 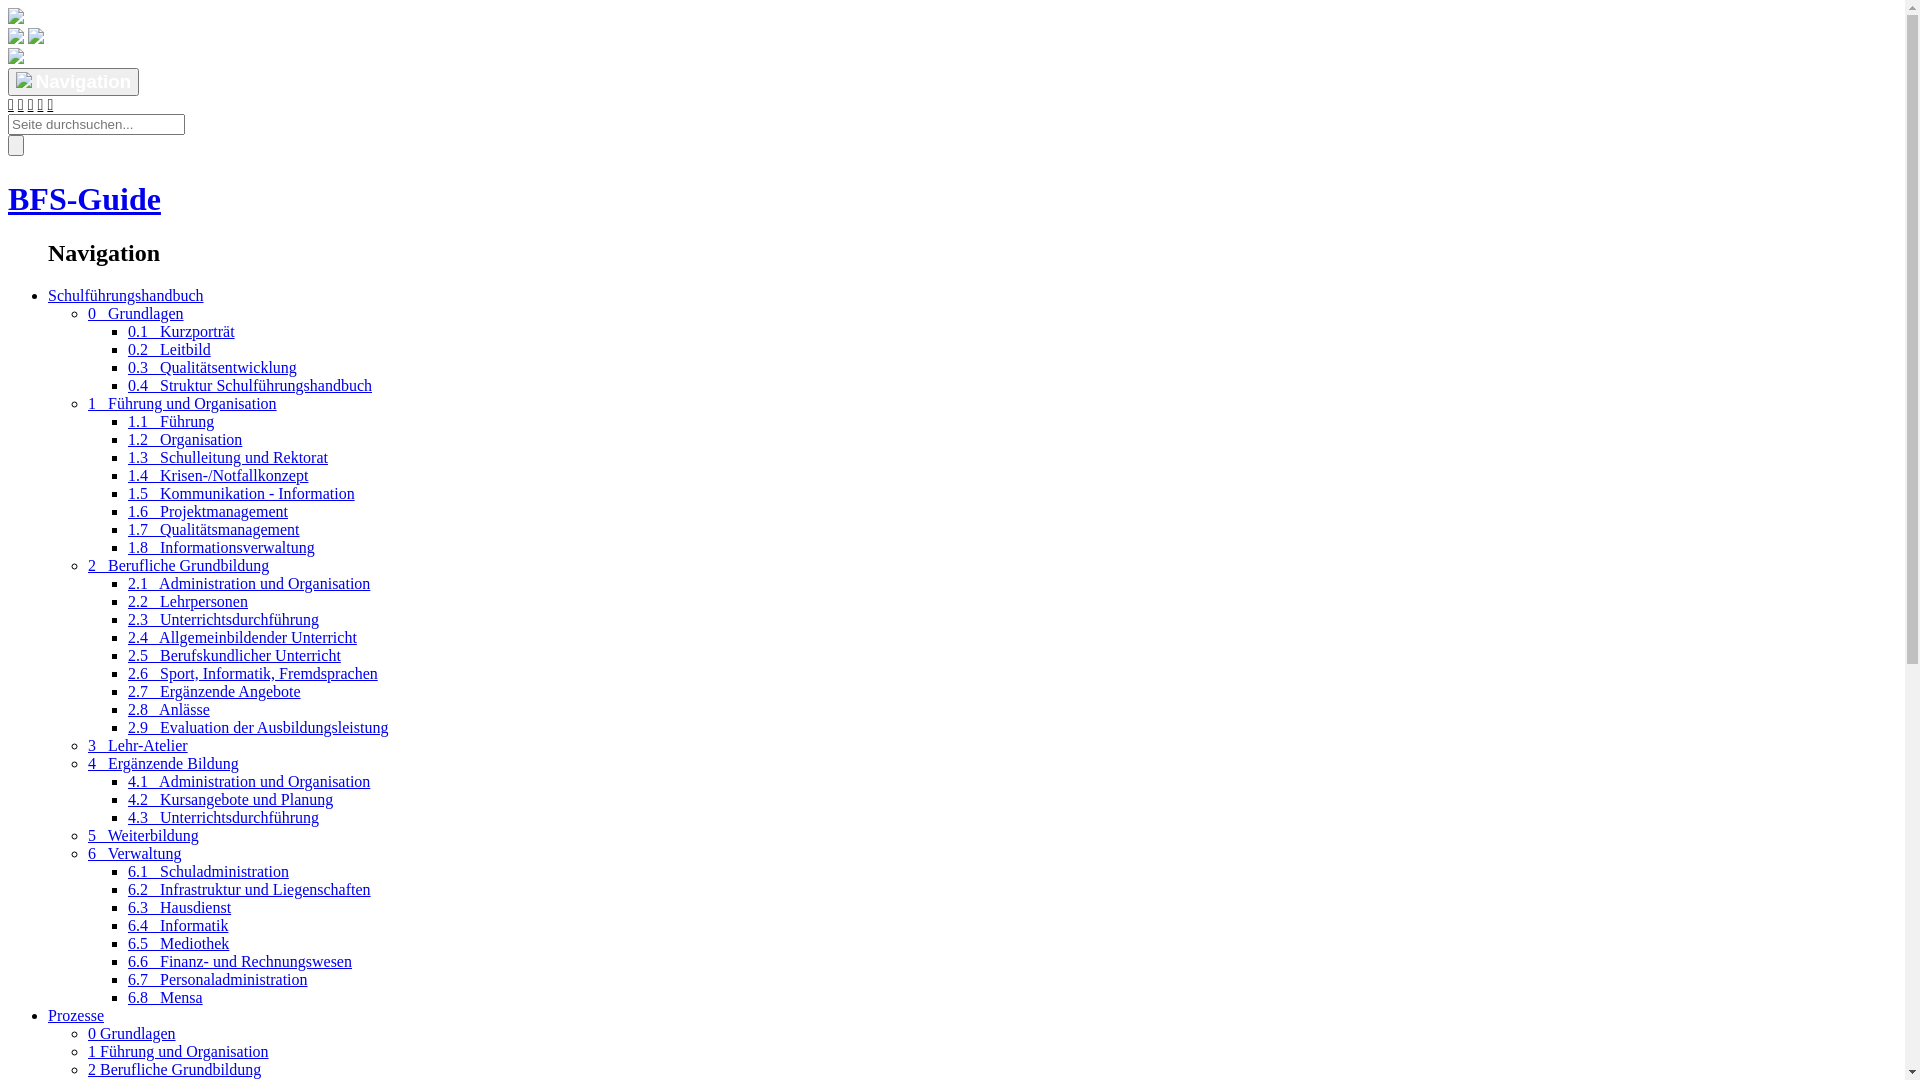 What do you see at coordinates (242, 494) in the screenshot?
I see `1.5   Kommunikation - Information` at bounding box center [242, 494].